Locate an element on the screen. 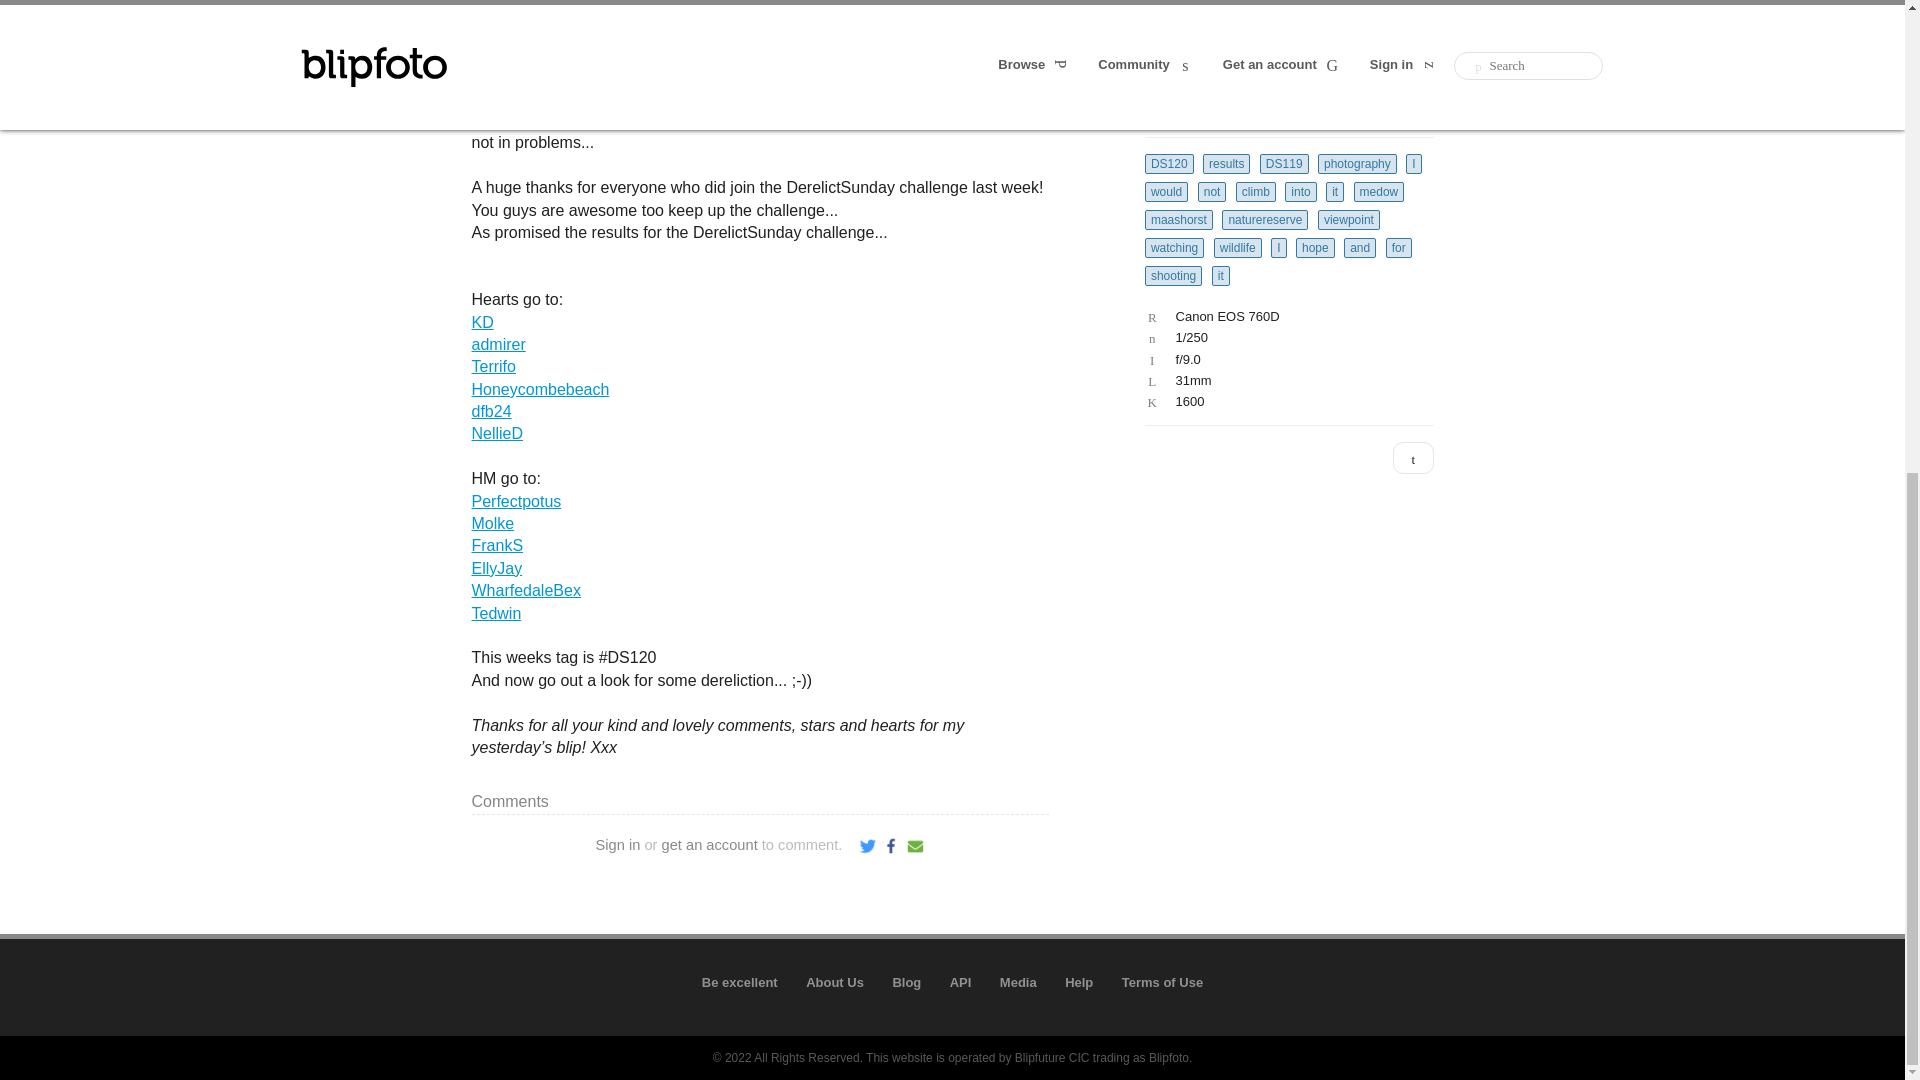 The height and width of the screenshot is (1080, 1920). View map is located at coordinates (1414, 458).